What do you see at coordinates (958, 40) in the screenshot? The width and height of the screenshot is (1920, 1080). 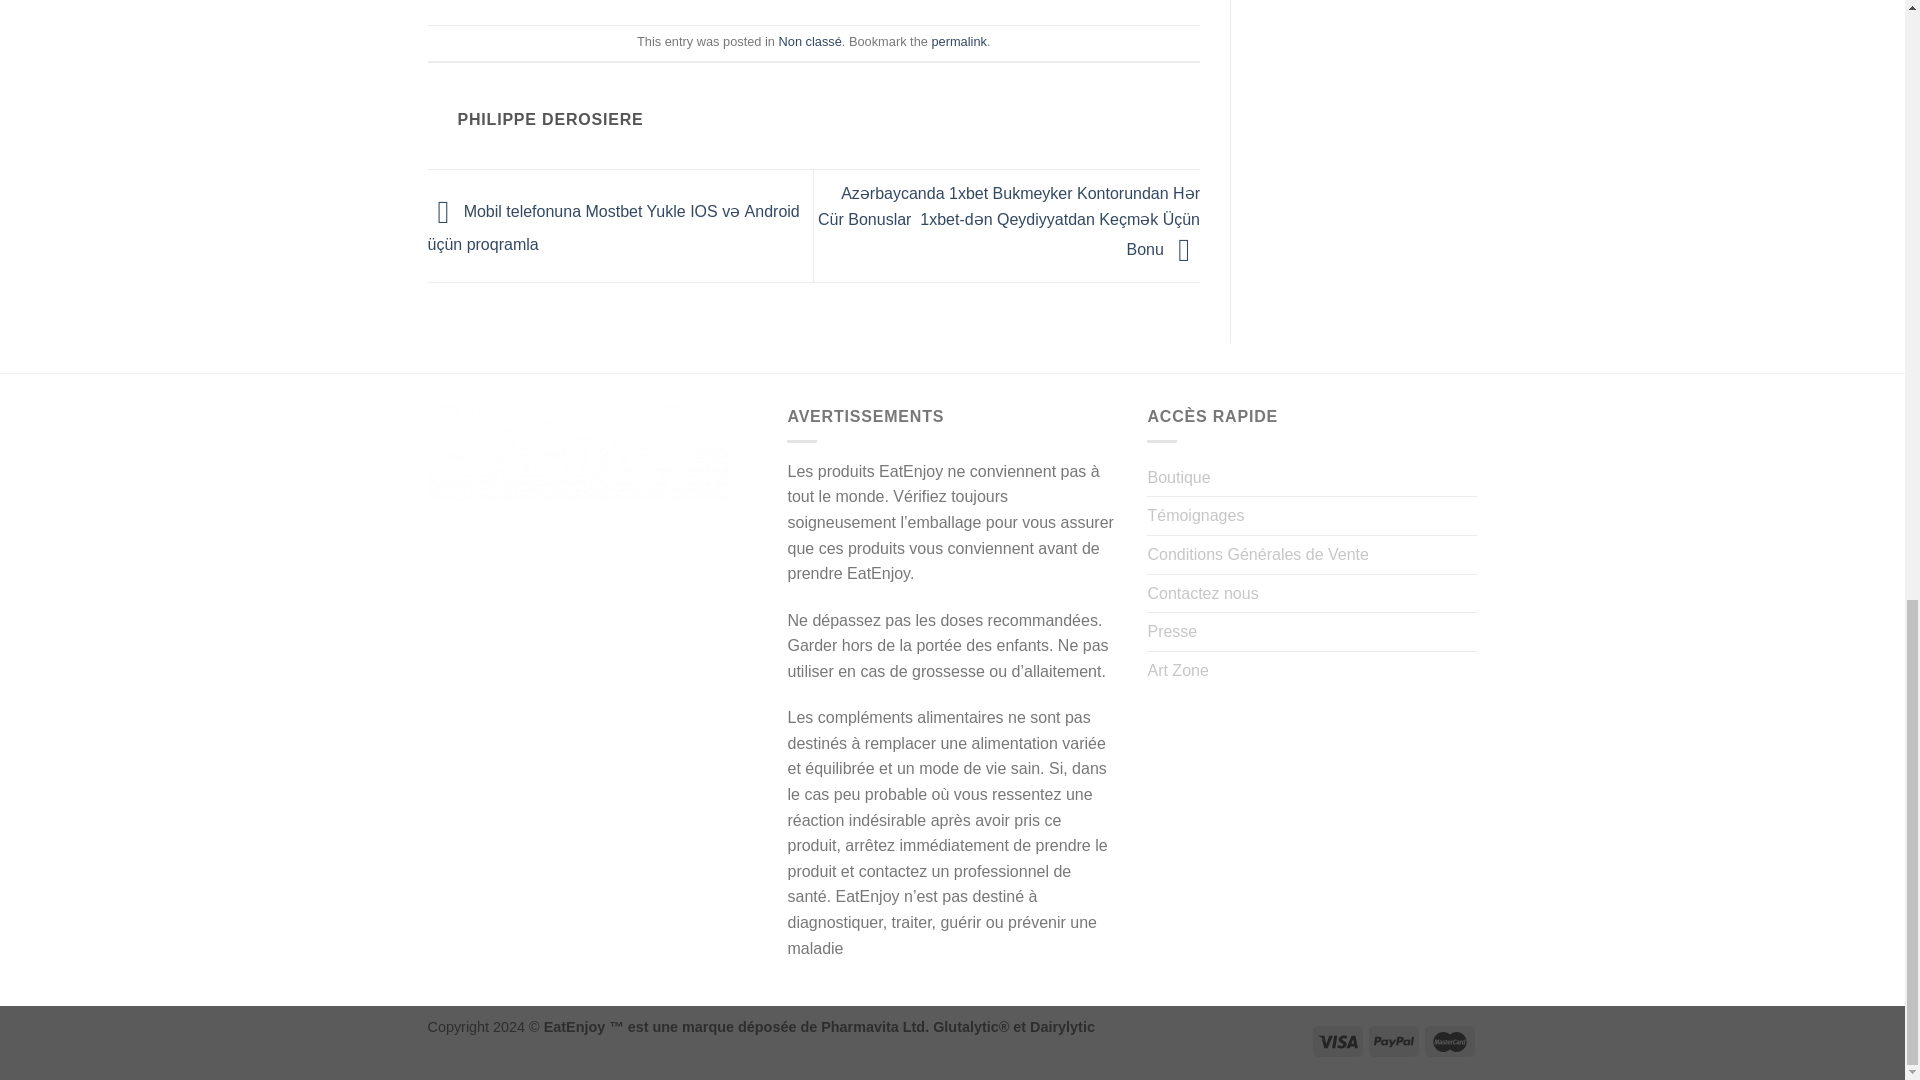 I see `permalink` at bounding box center [958, 40].